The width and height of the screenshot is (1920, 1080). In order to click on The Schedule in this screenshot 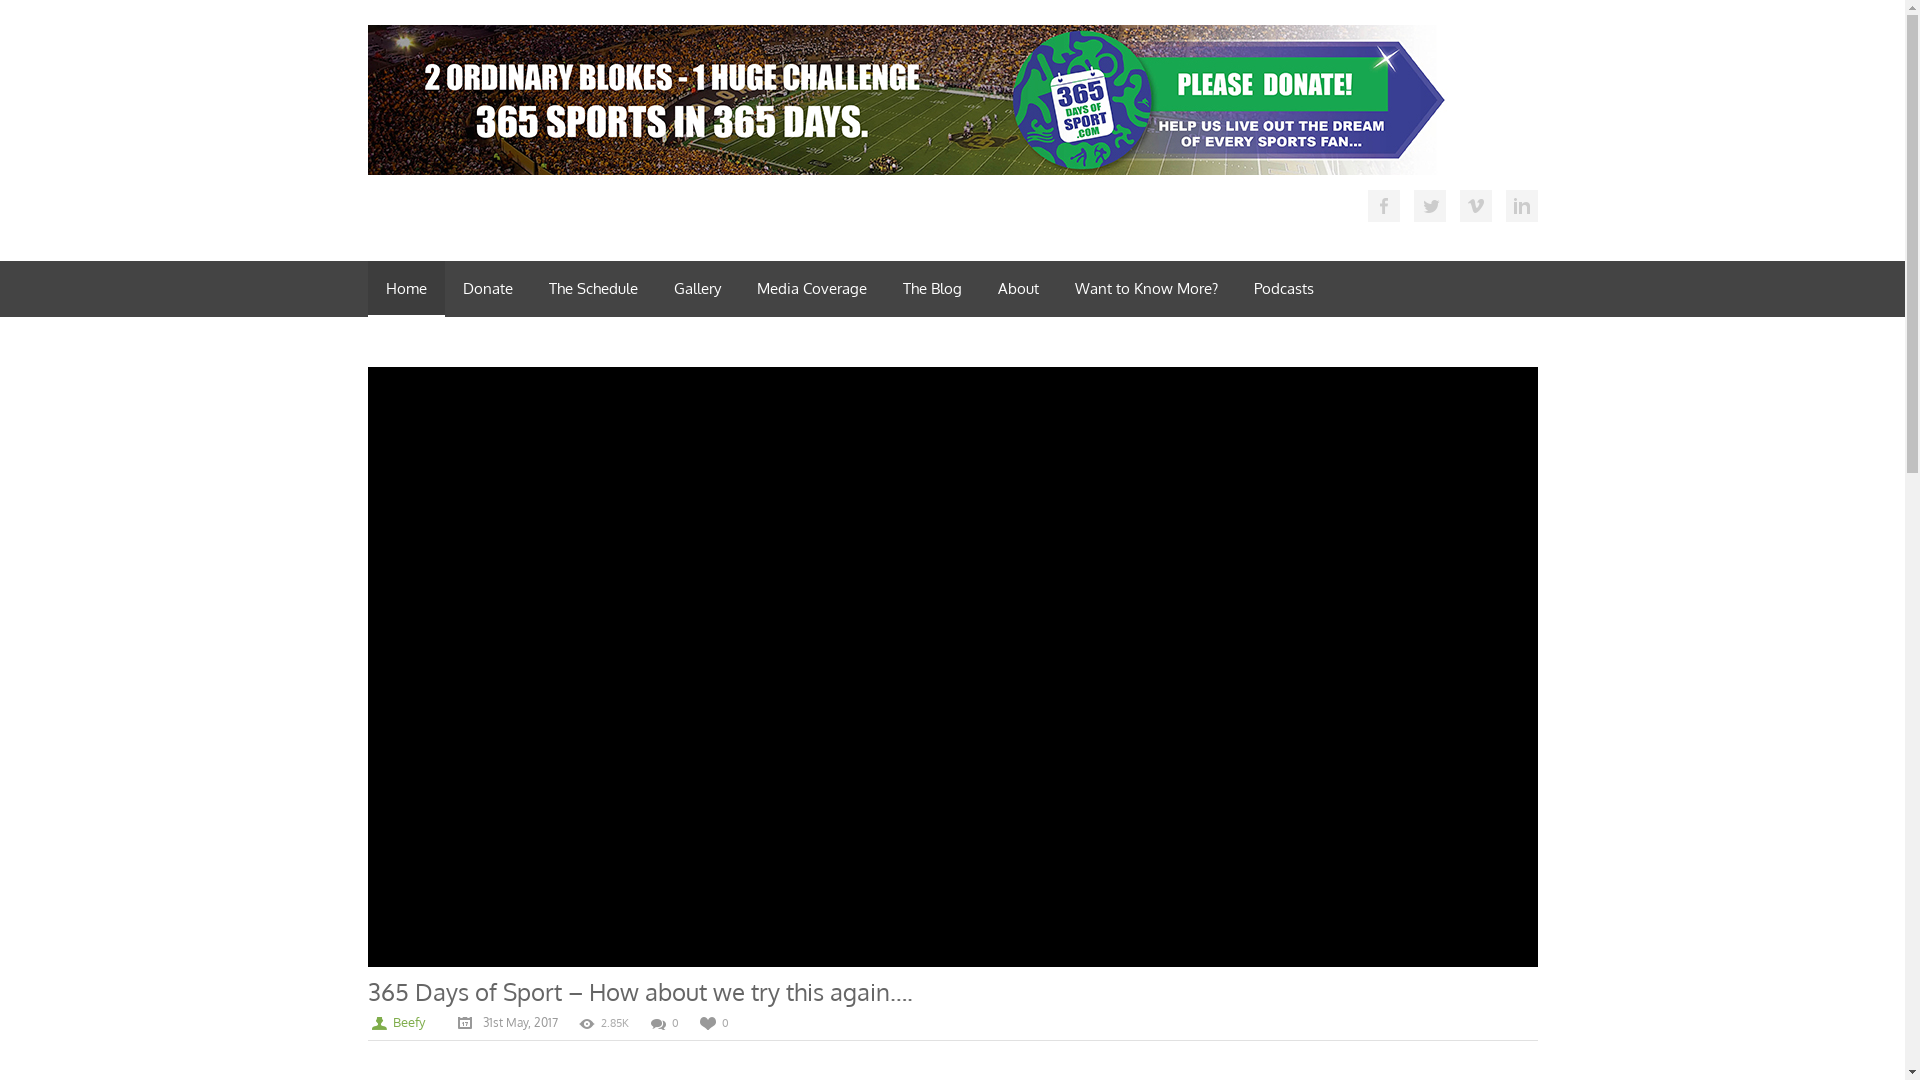, I will do `click(592, 289)`.